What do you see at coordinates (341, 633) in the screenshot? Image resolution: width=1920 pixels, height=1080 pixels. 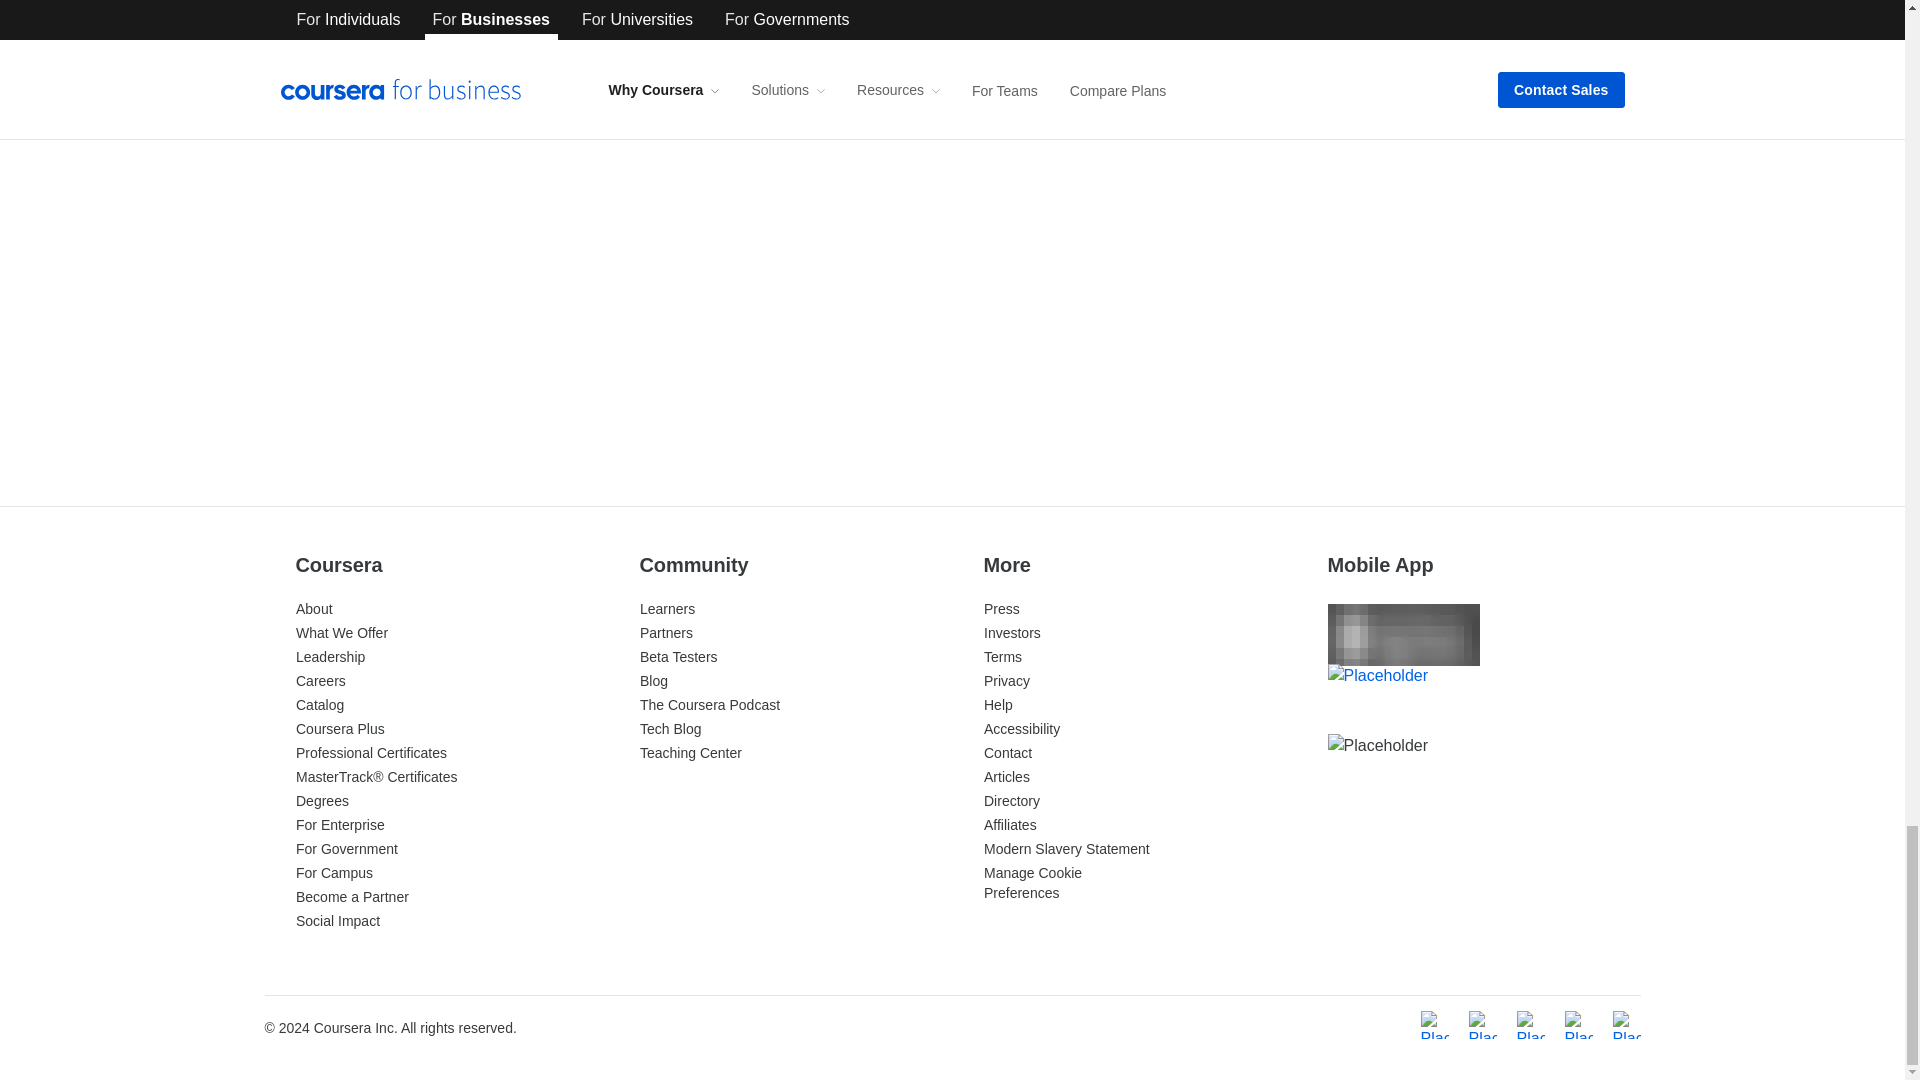 I see `What We Offer` at bounding box center [341, 633].